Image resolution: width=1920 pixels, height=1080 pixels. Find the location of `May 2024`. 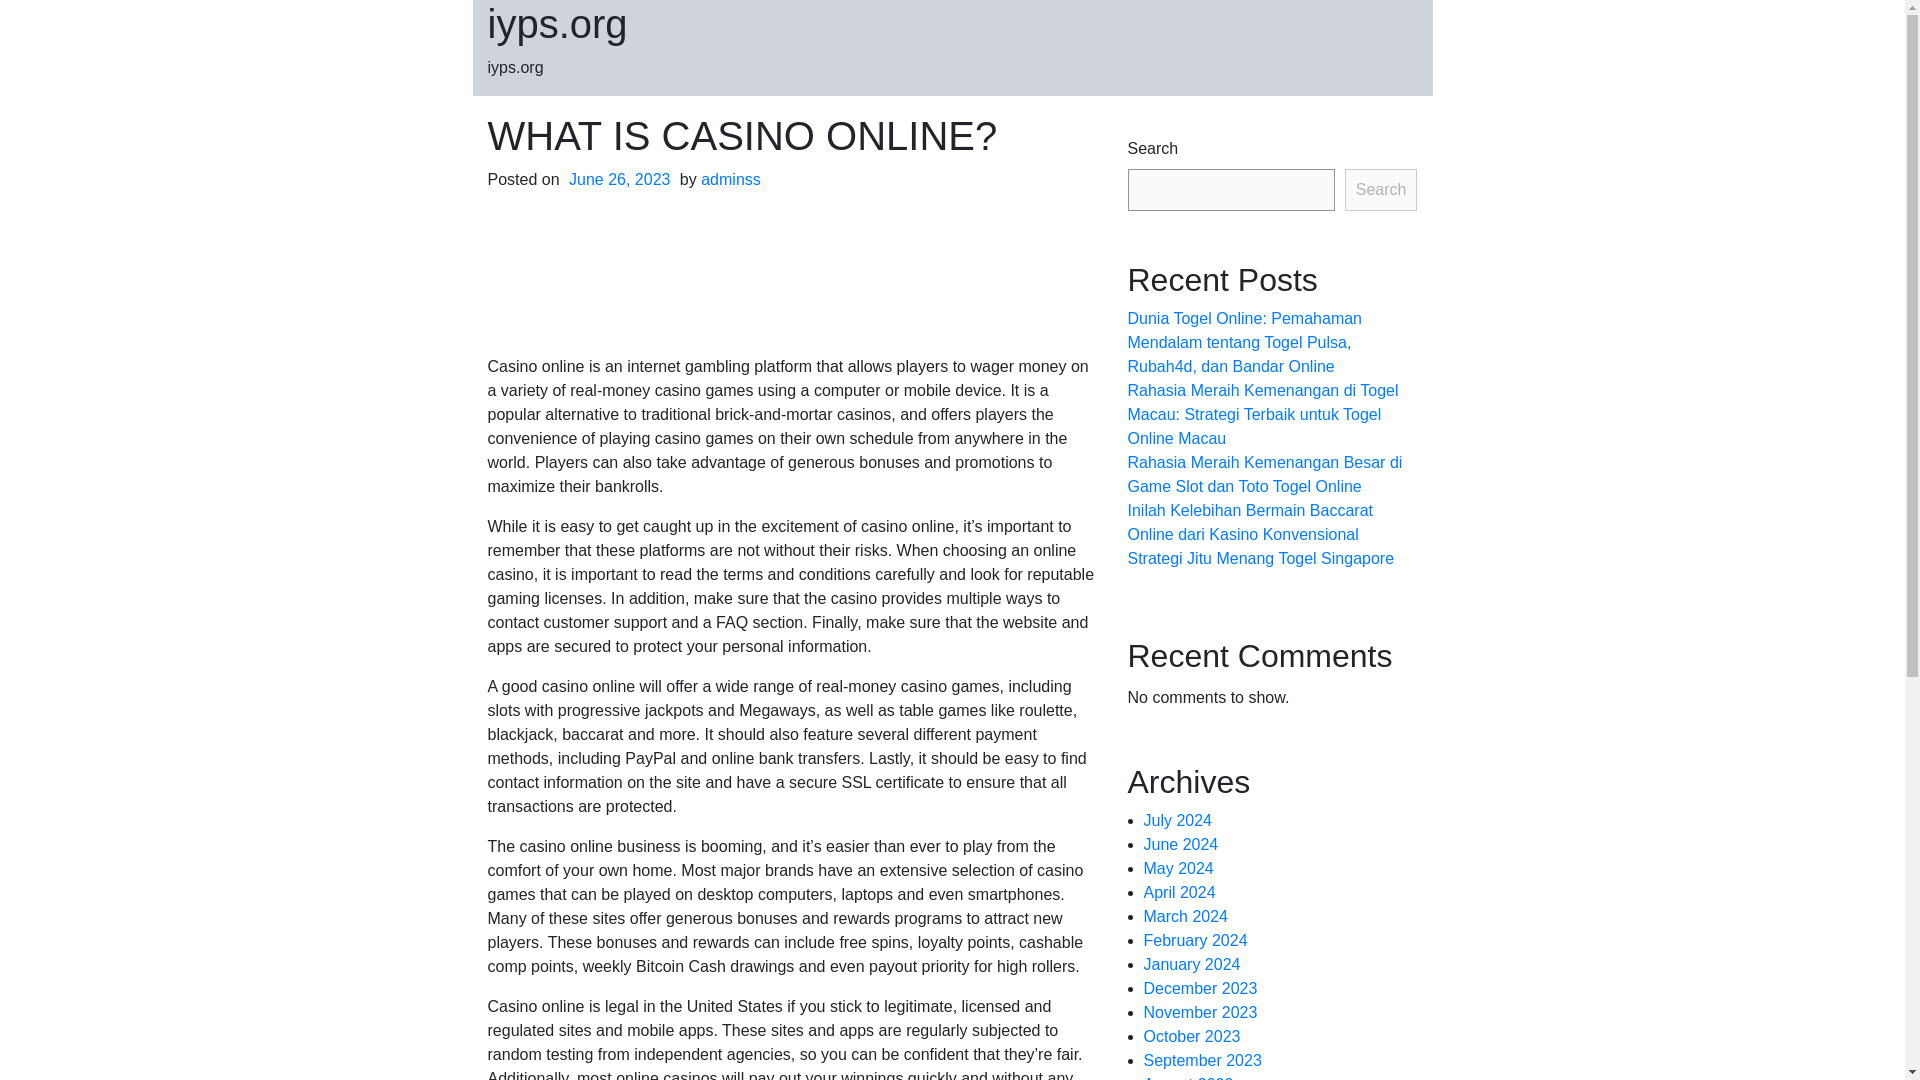

May 2024 is located at coordinates (1178, 868).